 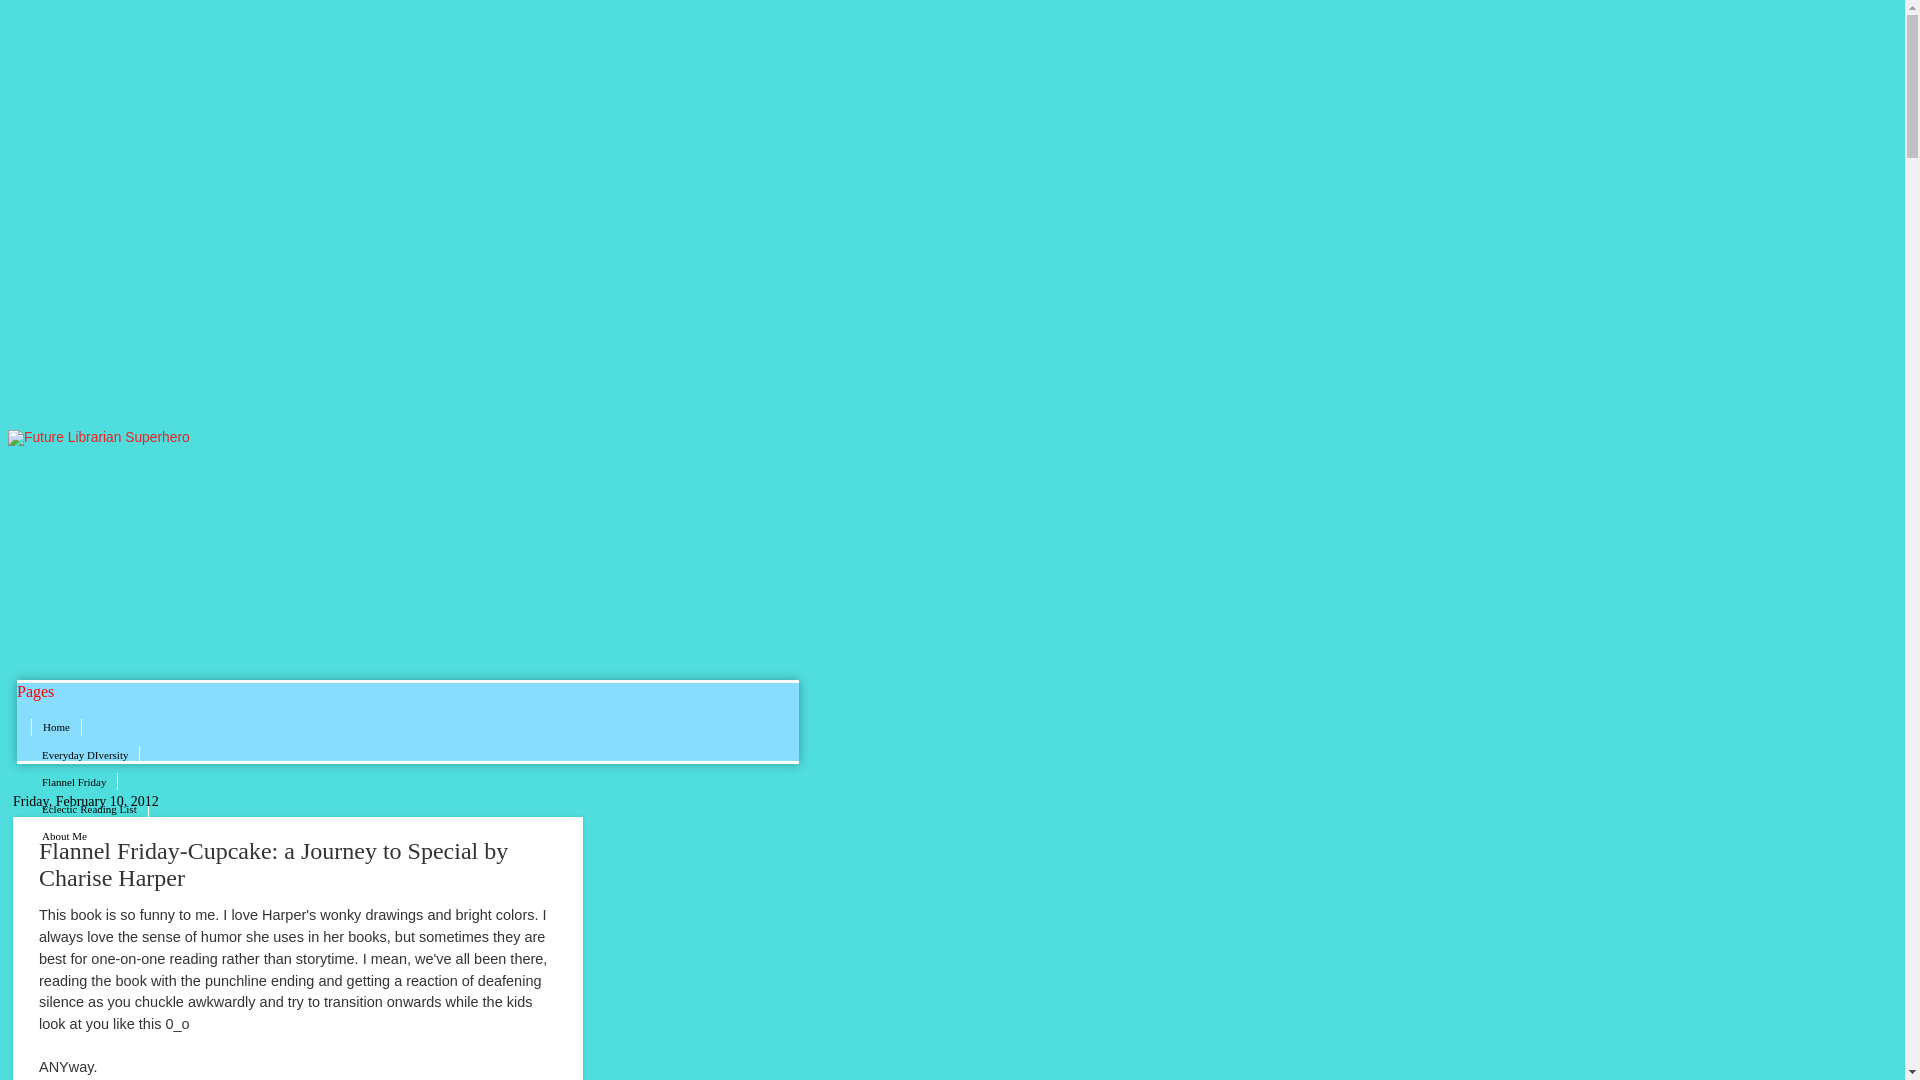 I want to click on Flannel Friday, so click(x=74, y=782).